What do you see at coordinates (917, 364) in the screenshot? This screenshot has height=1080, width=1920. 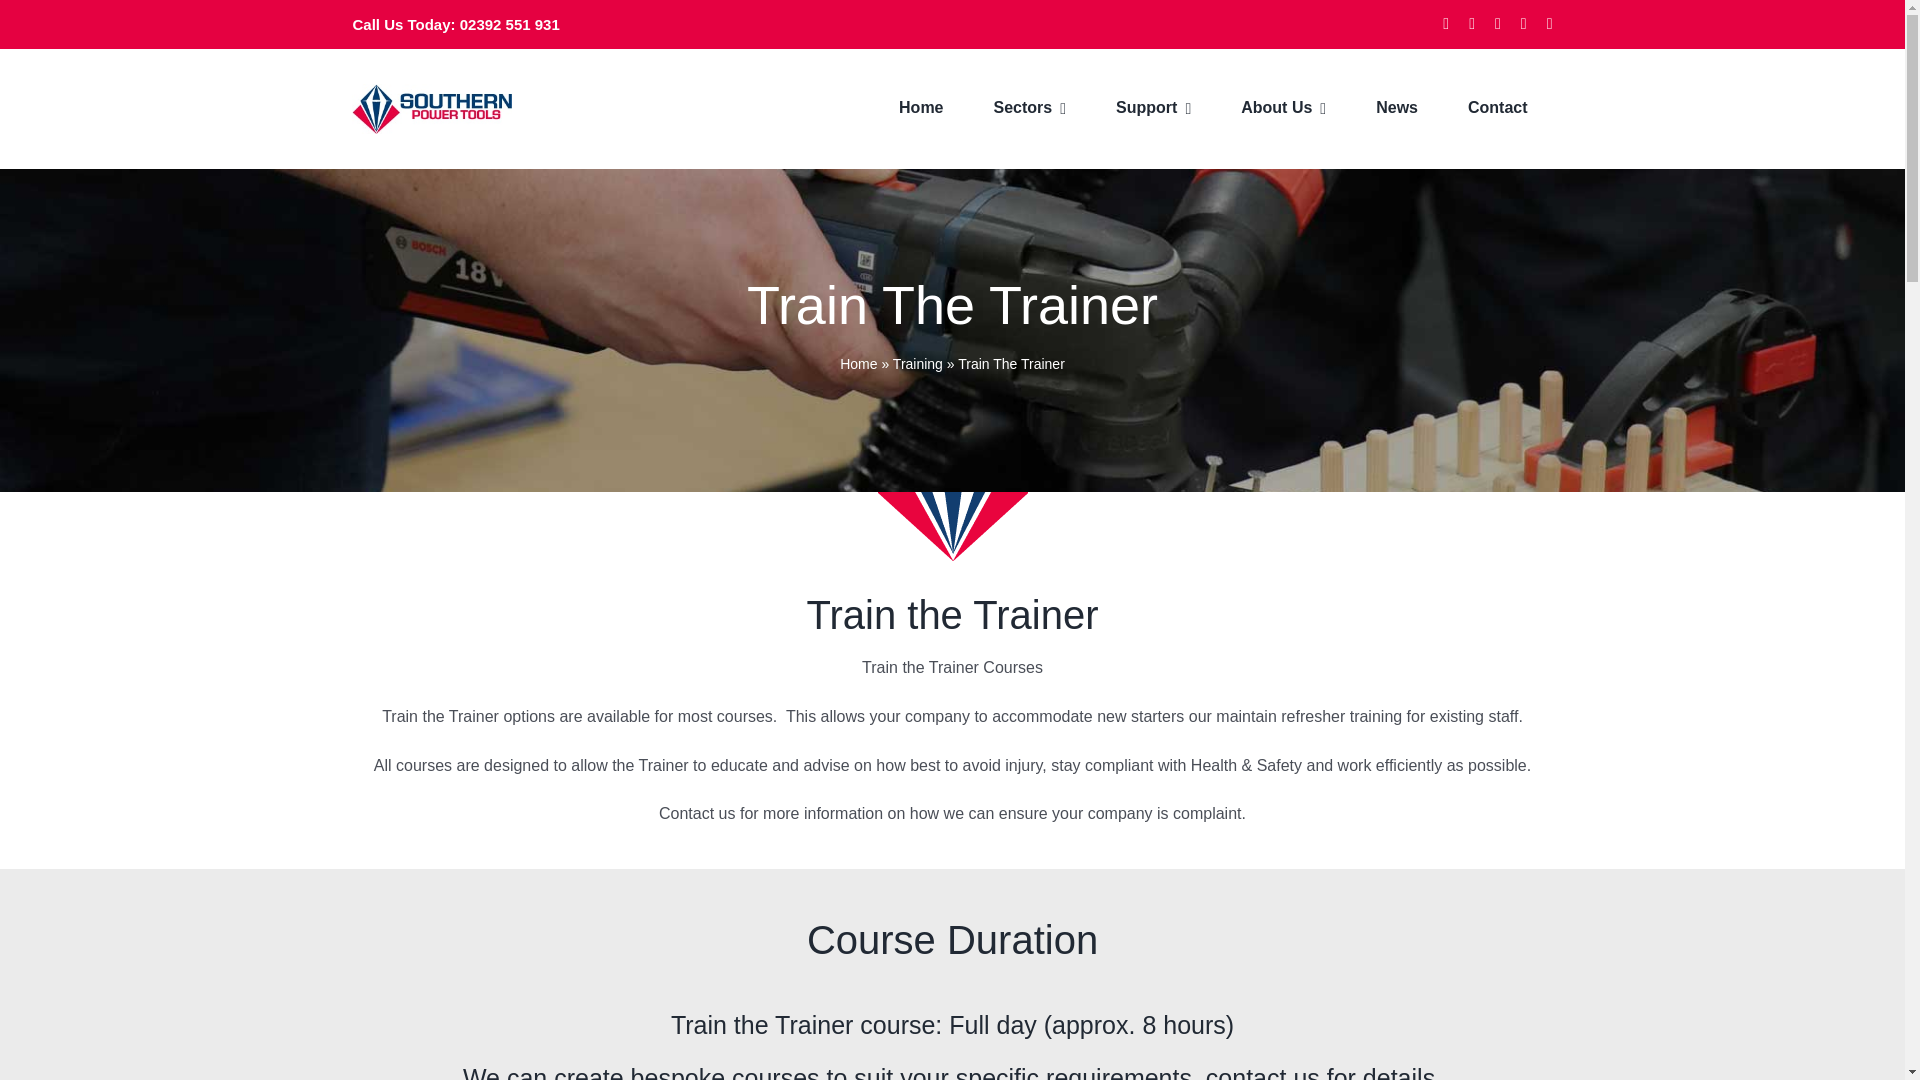 I see `Training` at bounding box center [917, 364].